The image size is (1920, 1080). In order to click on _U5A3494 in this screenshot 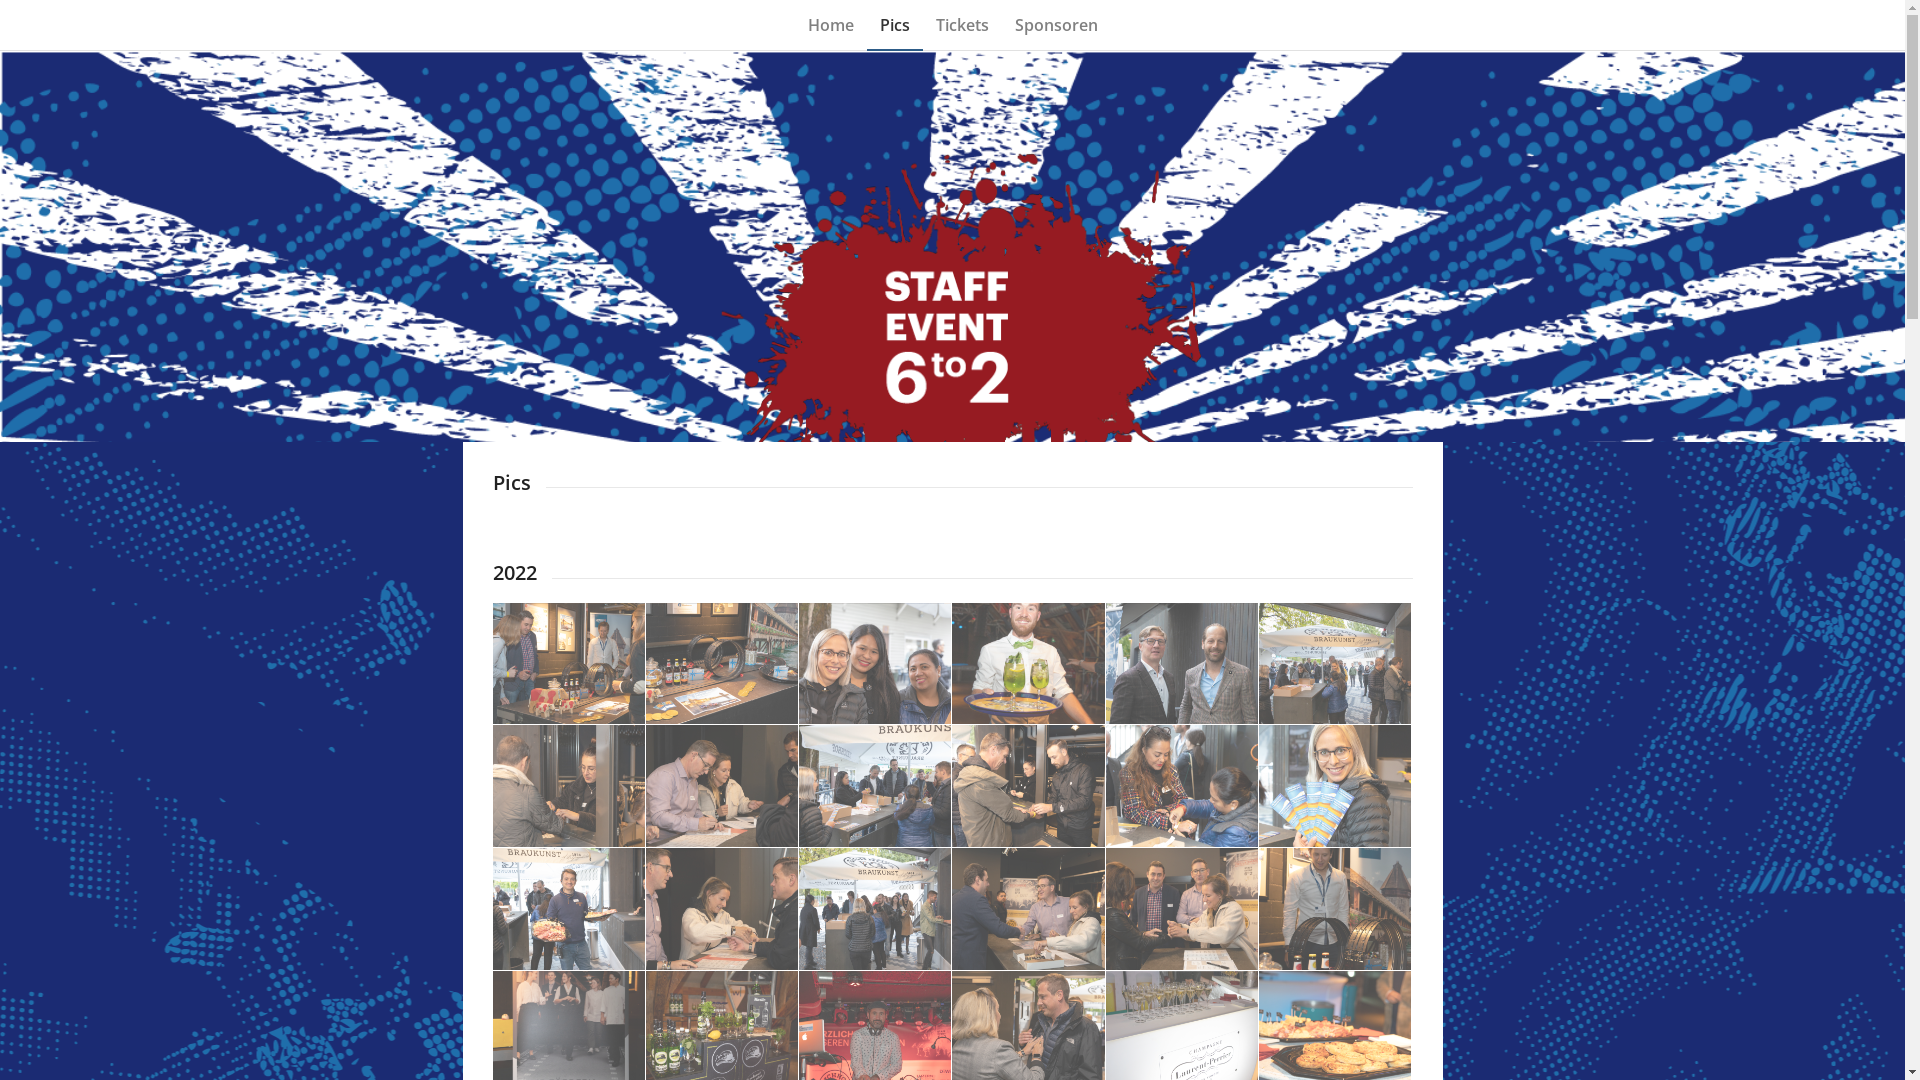, I will do `click(1182, 664)`.